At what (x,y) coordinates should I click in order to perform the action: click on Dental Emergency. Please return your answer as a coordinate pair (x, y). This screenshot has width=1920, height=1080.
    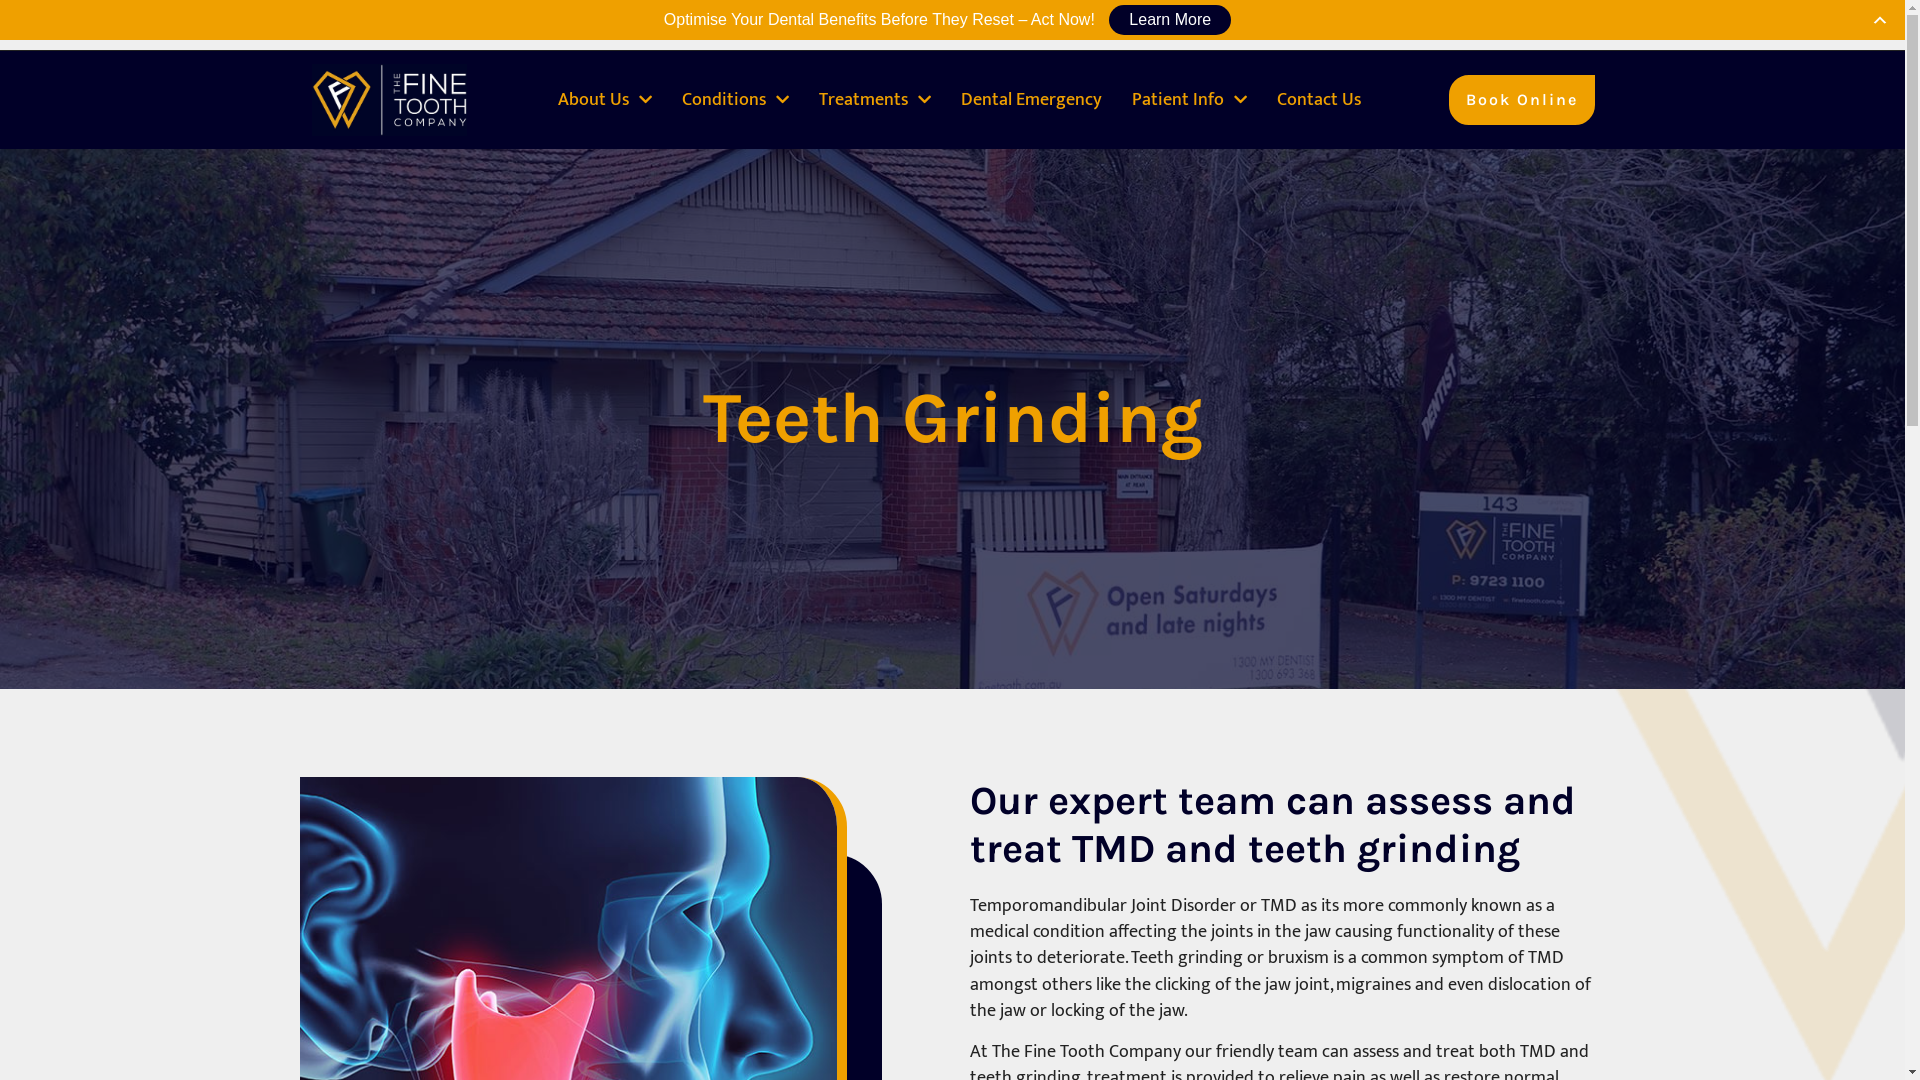
    Looking at the image, I should click on (1032, 100).